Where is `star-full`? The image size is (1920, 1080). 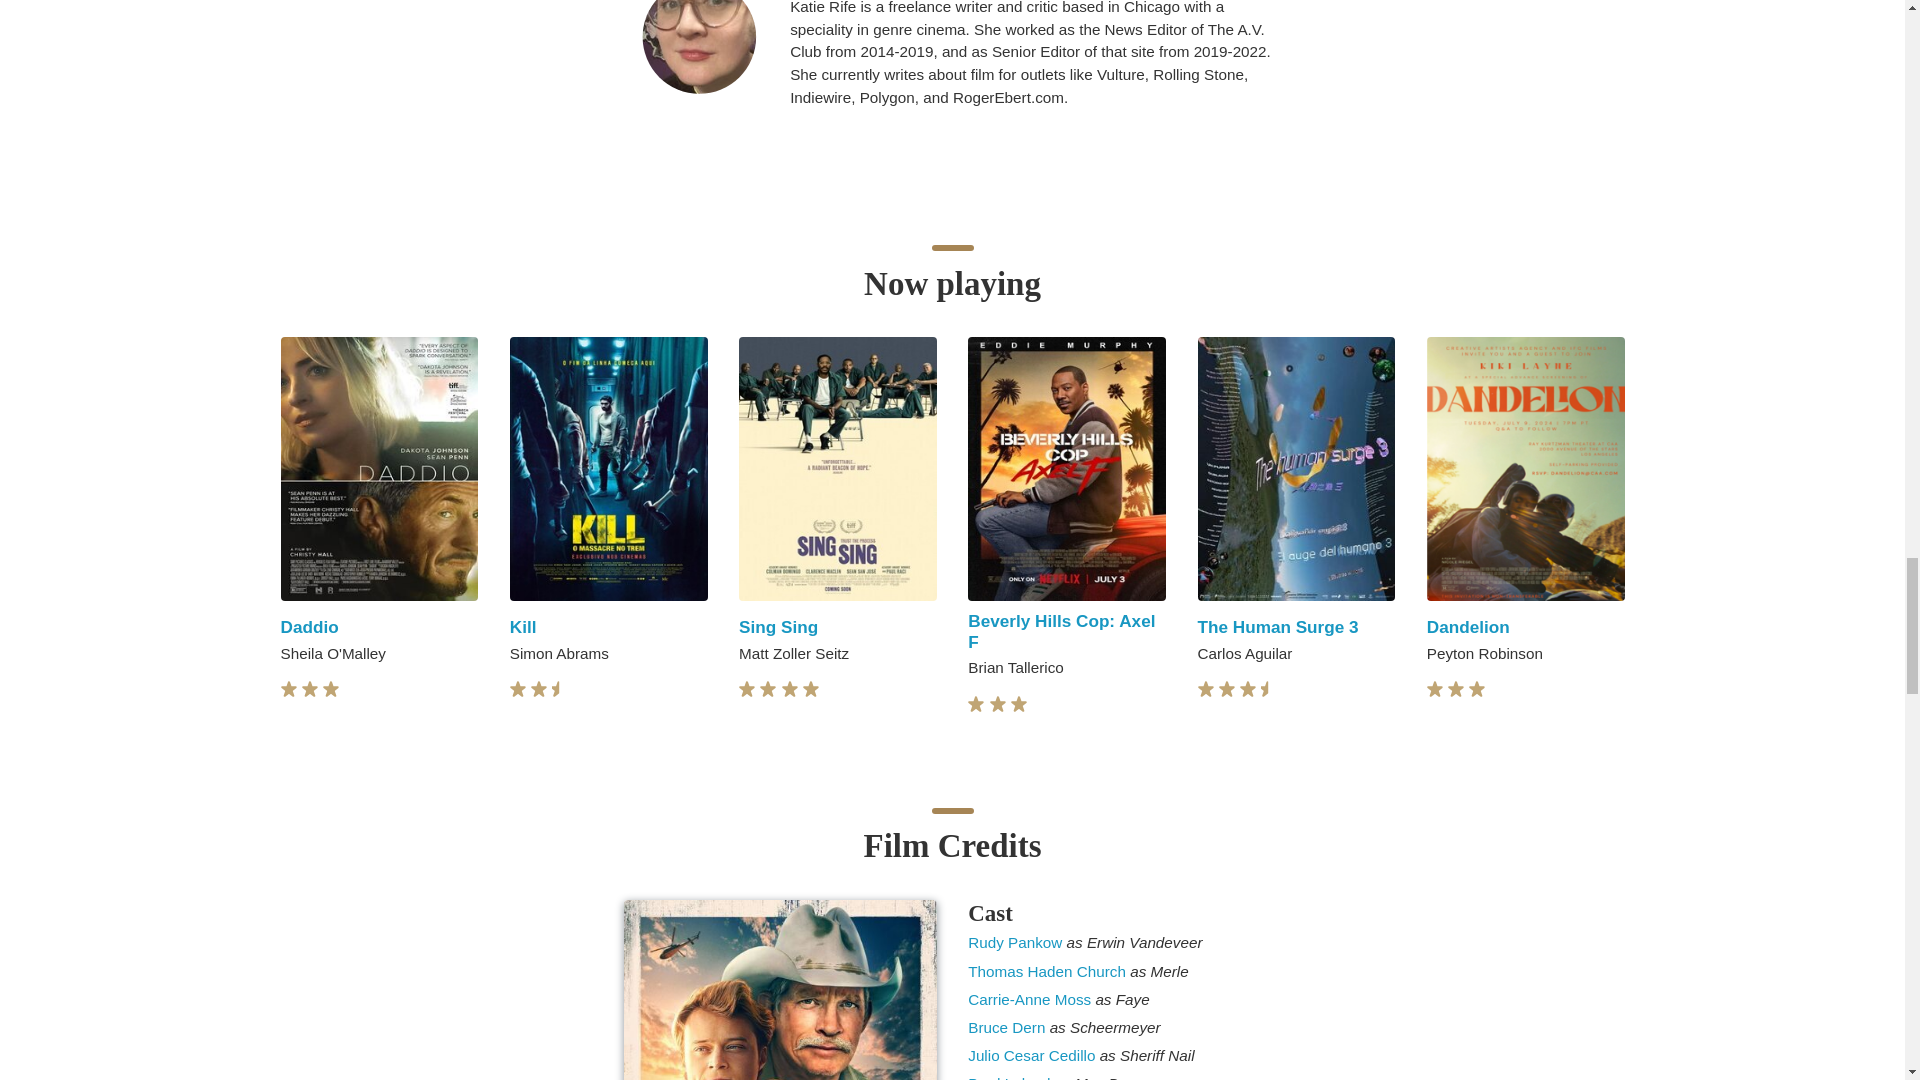
star-full is located at coordinates (746, 689).